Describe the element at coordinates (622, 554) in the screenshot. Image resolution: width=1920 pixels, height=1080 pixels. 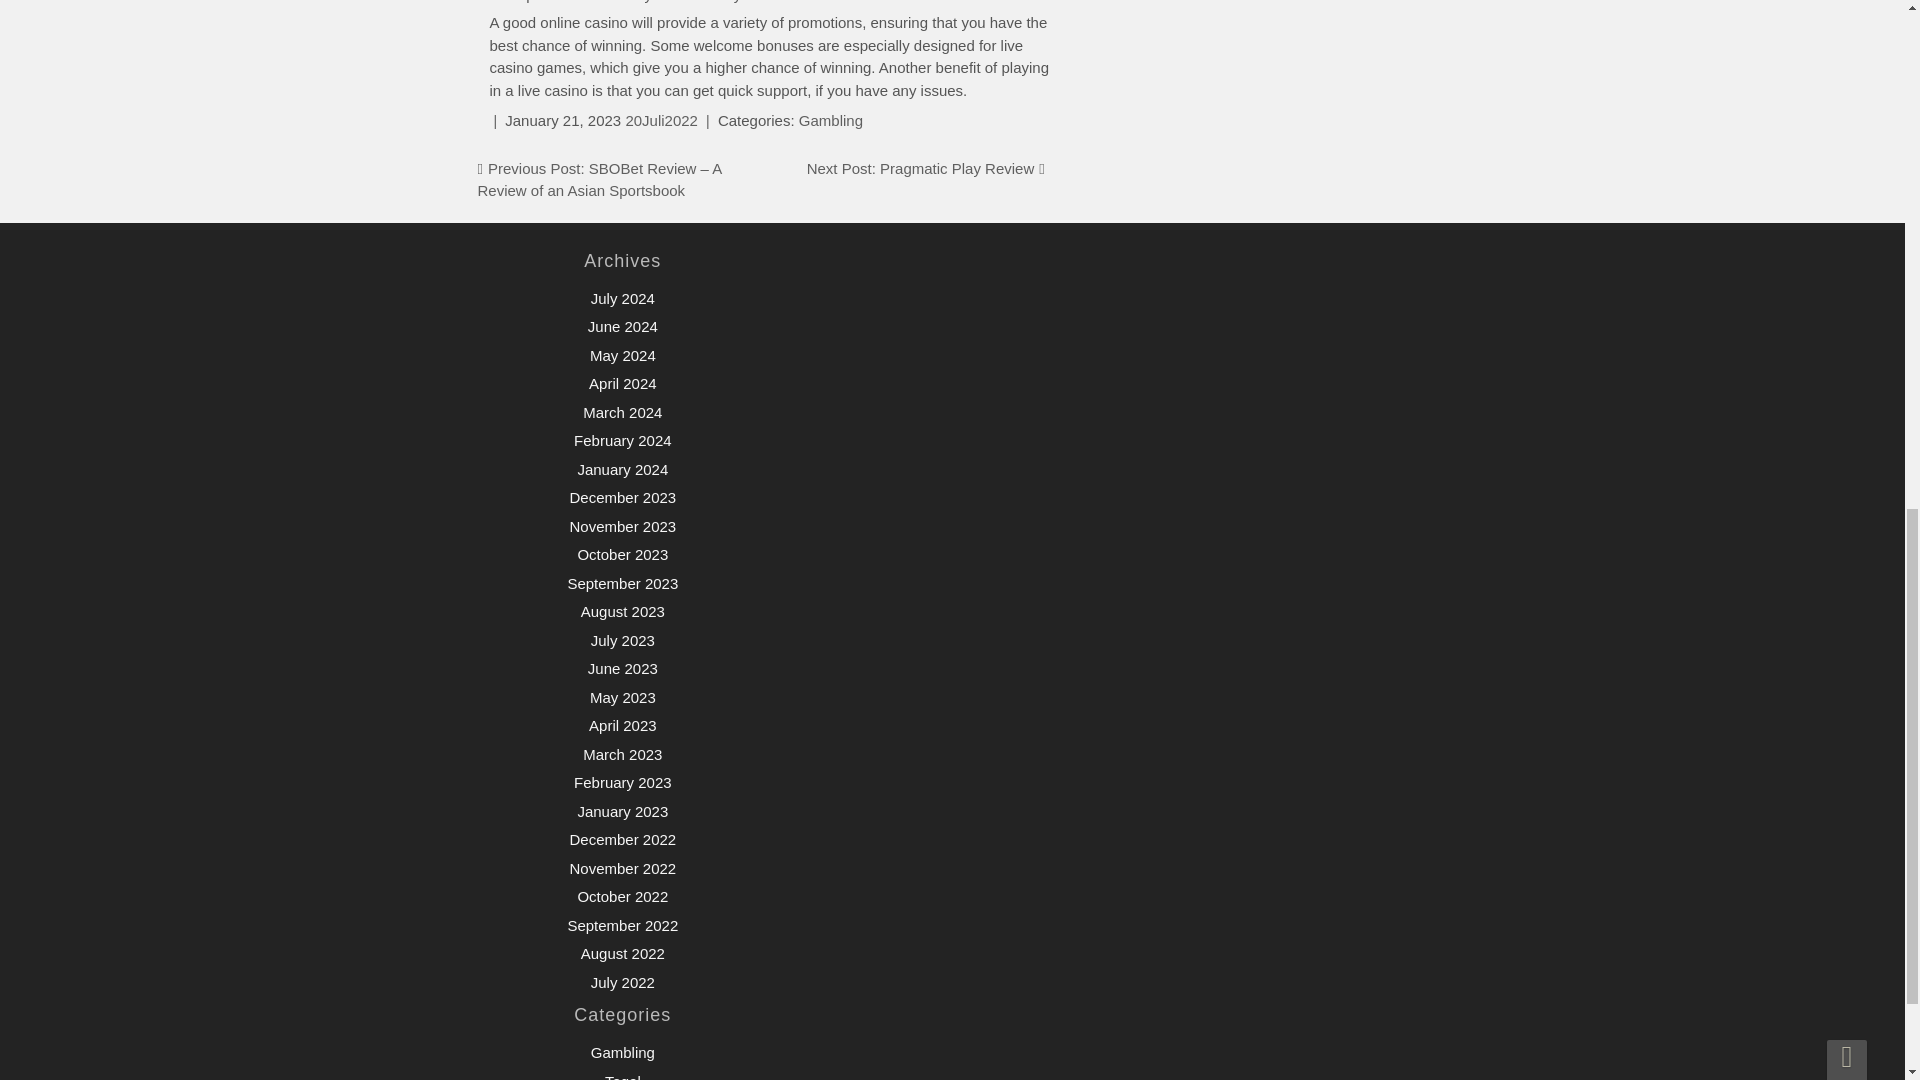
I see `October 2023` at that location.